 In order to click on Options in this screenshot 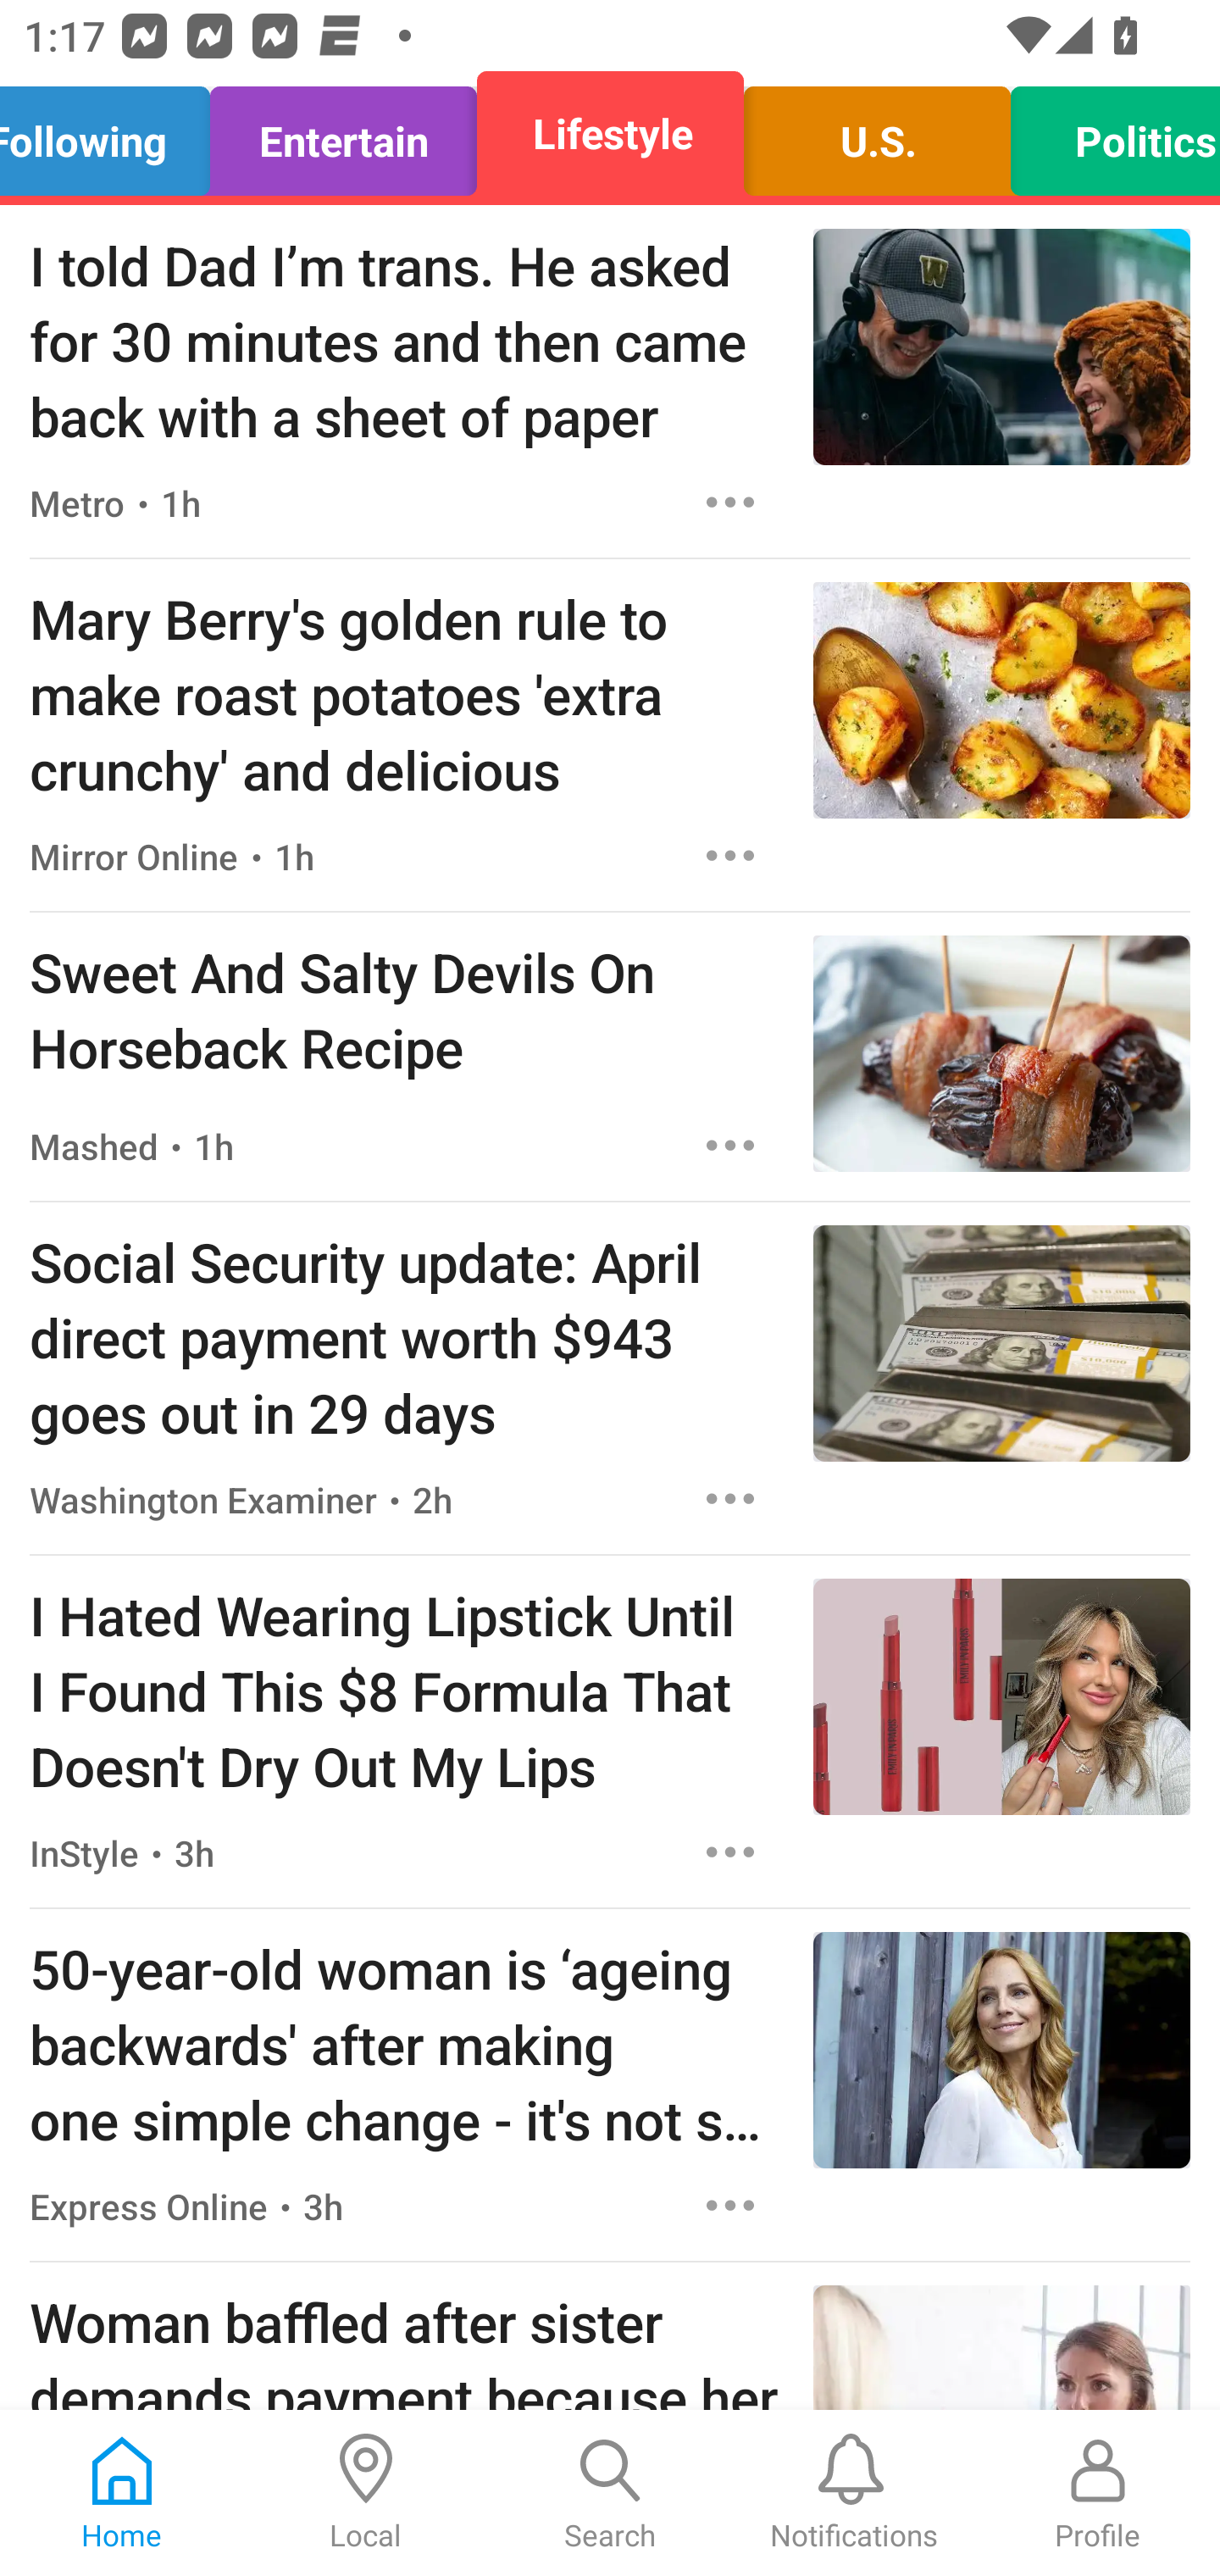, I will do `click(730, 854)`.